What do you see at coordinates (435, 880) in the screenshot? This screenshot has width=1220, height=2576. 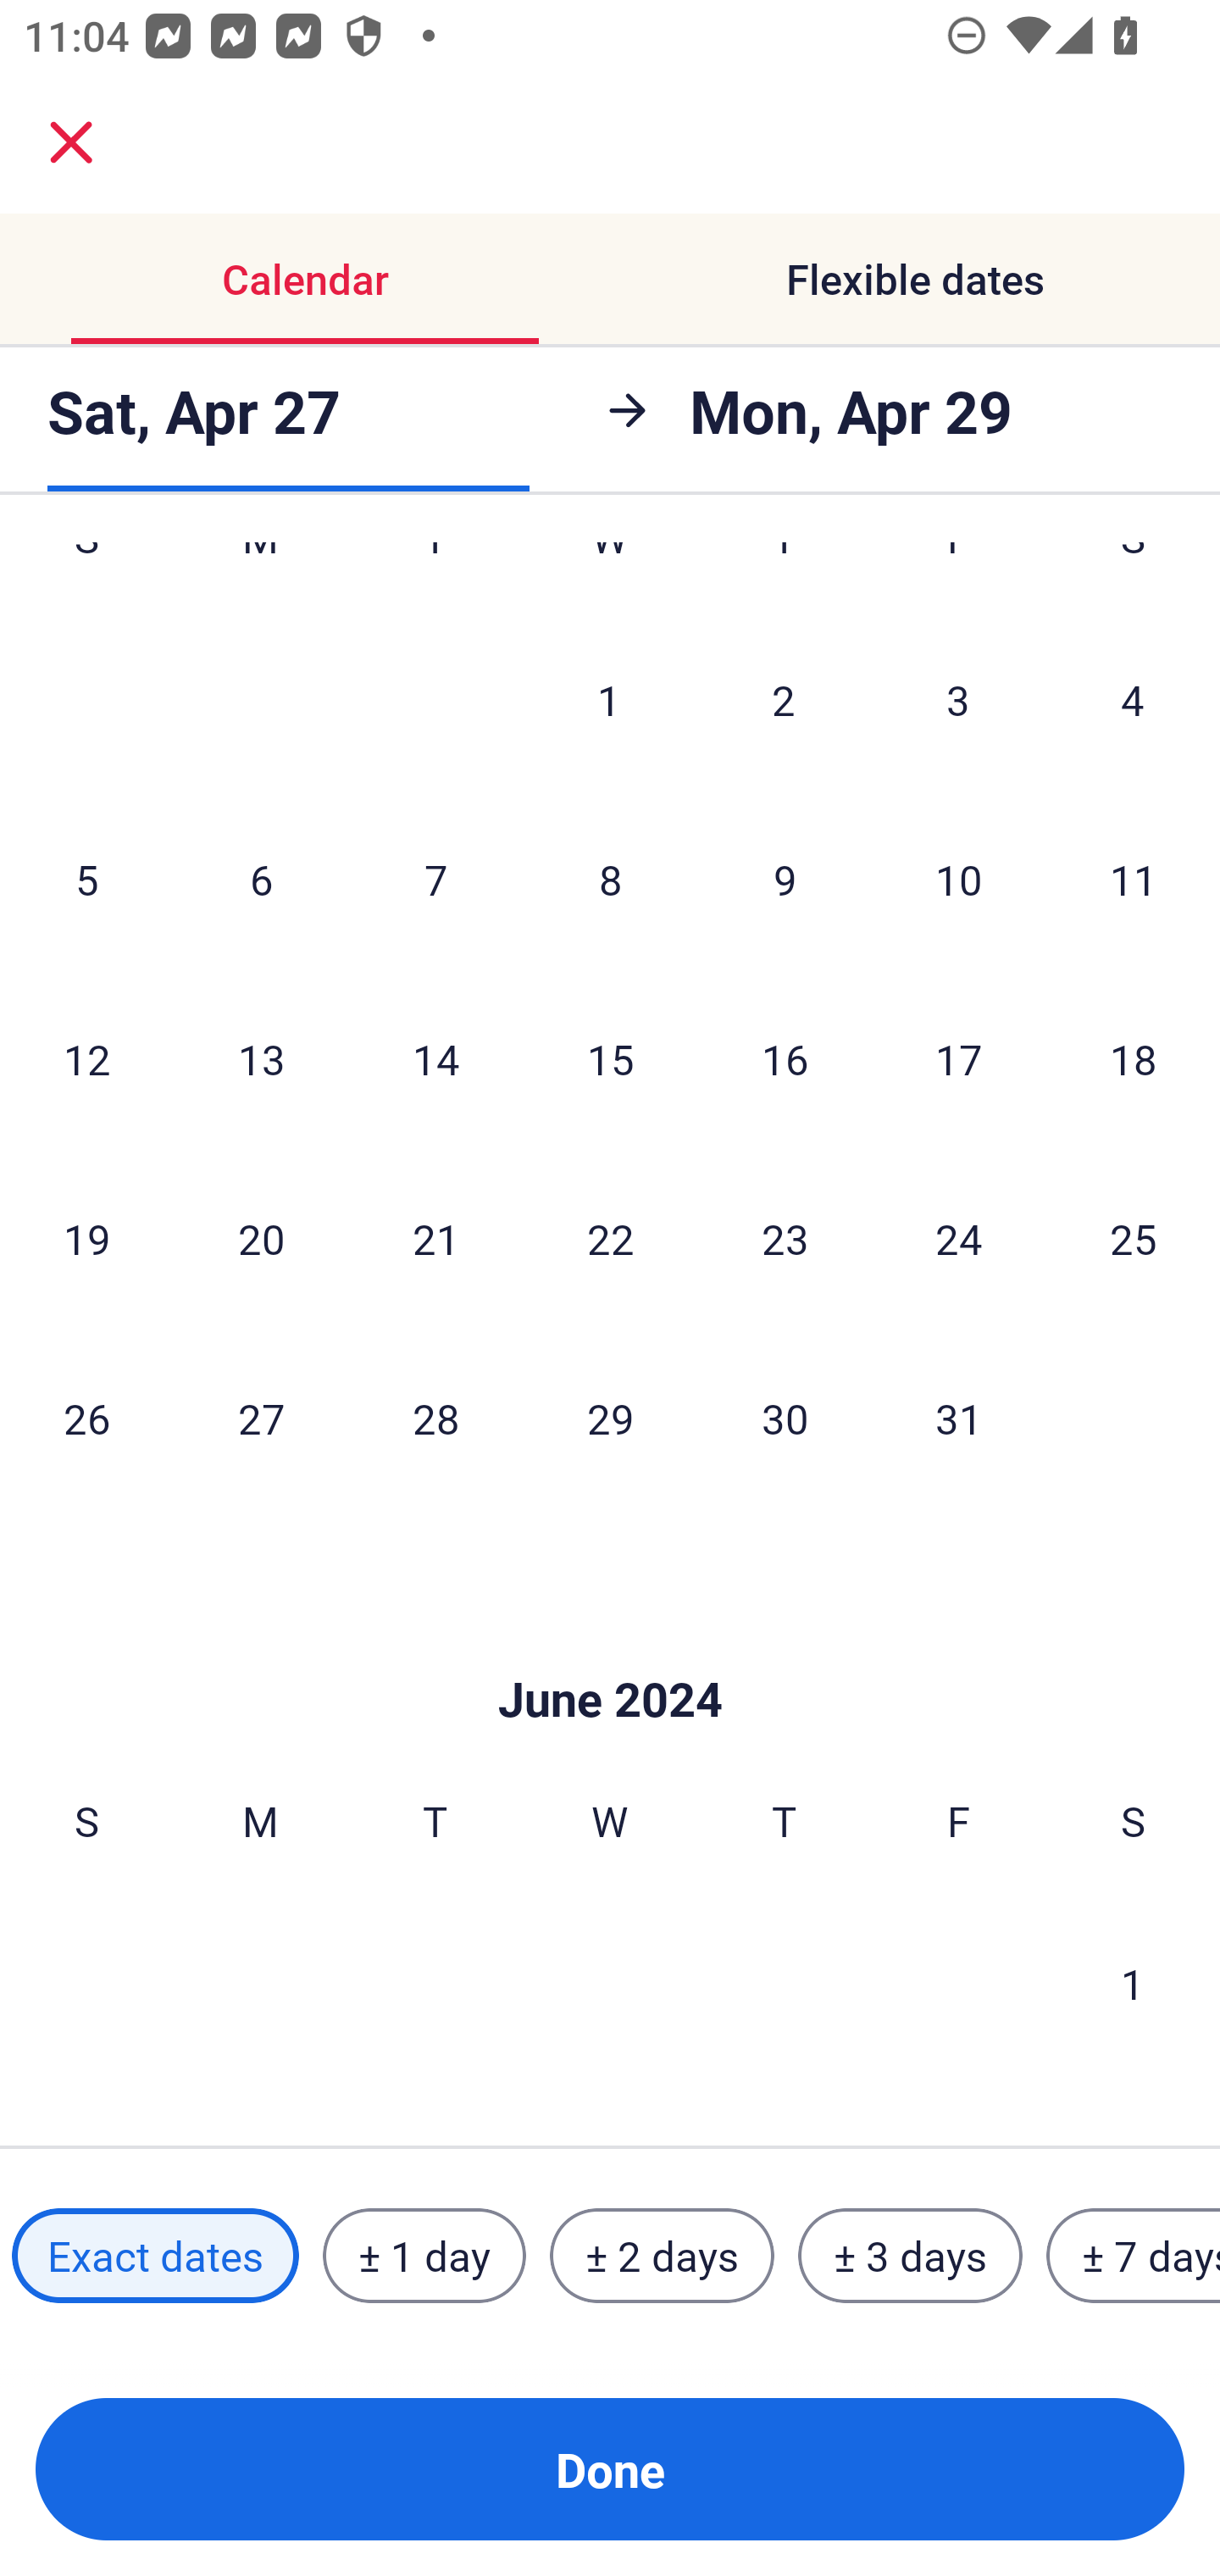 I see `7 Tuesday, May 7, 2024` at bounding box center [435, 880].